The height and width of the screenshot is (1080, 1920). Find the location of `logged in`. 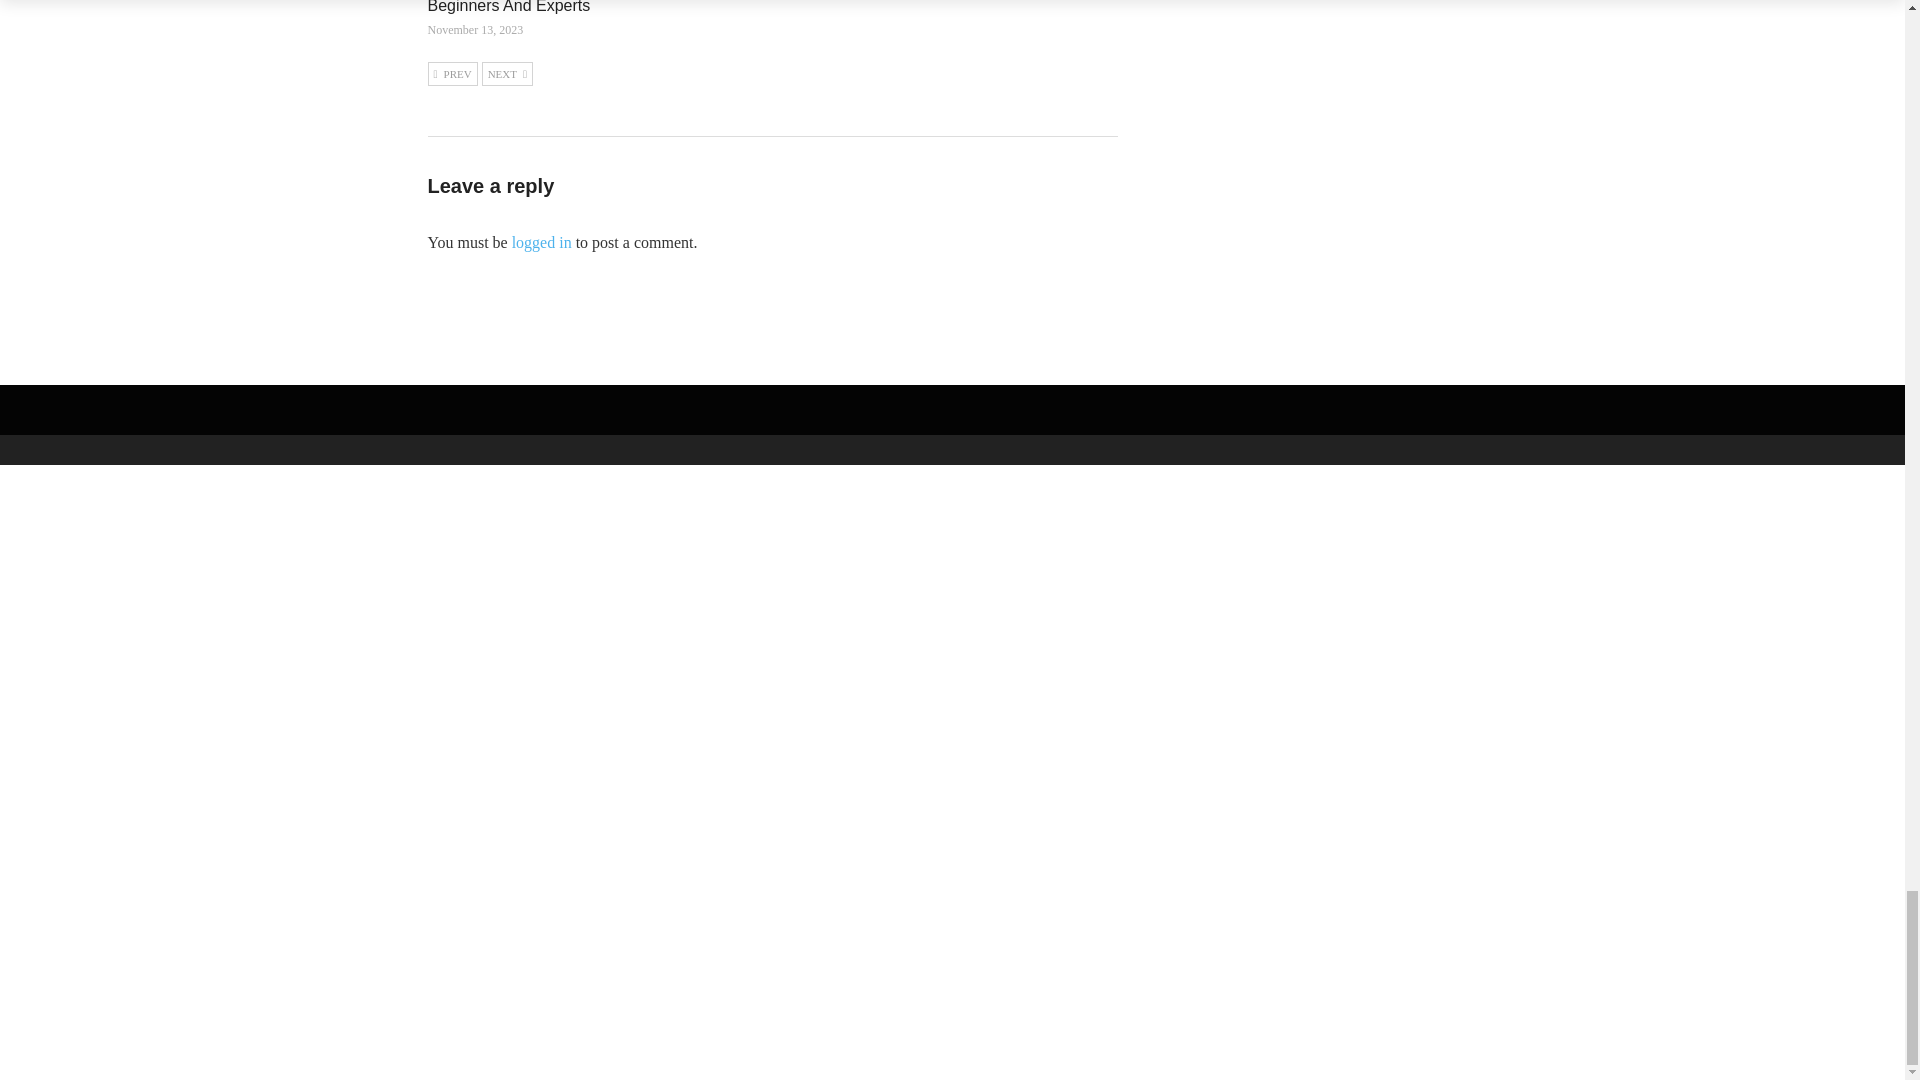

logged in is located at coordinates (542, 242).